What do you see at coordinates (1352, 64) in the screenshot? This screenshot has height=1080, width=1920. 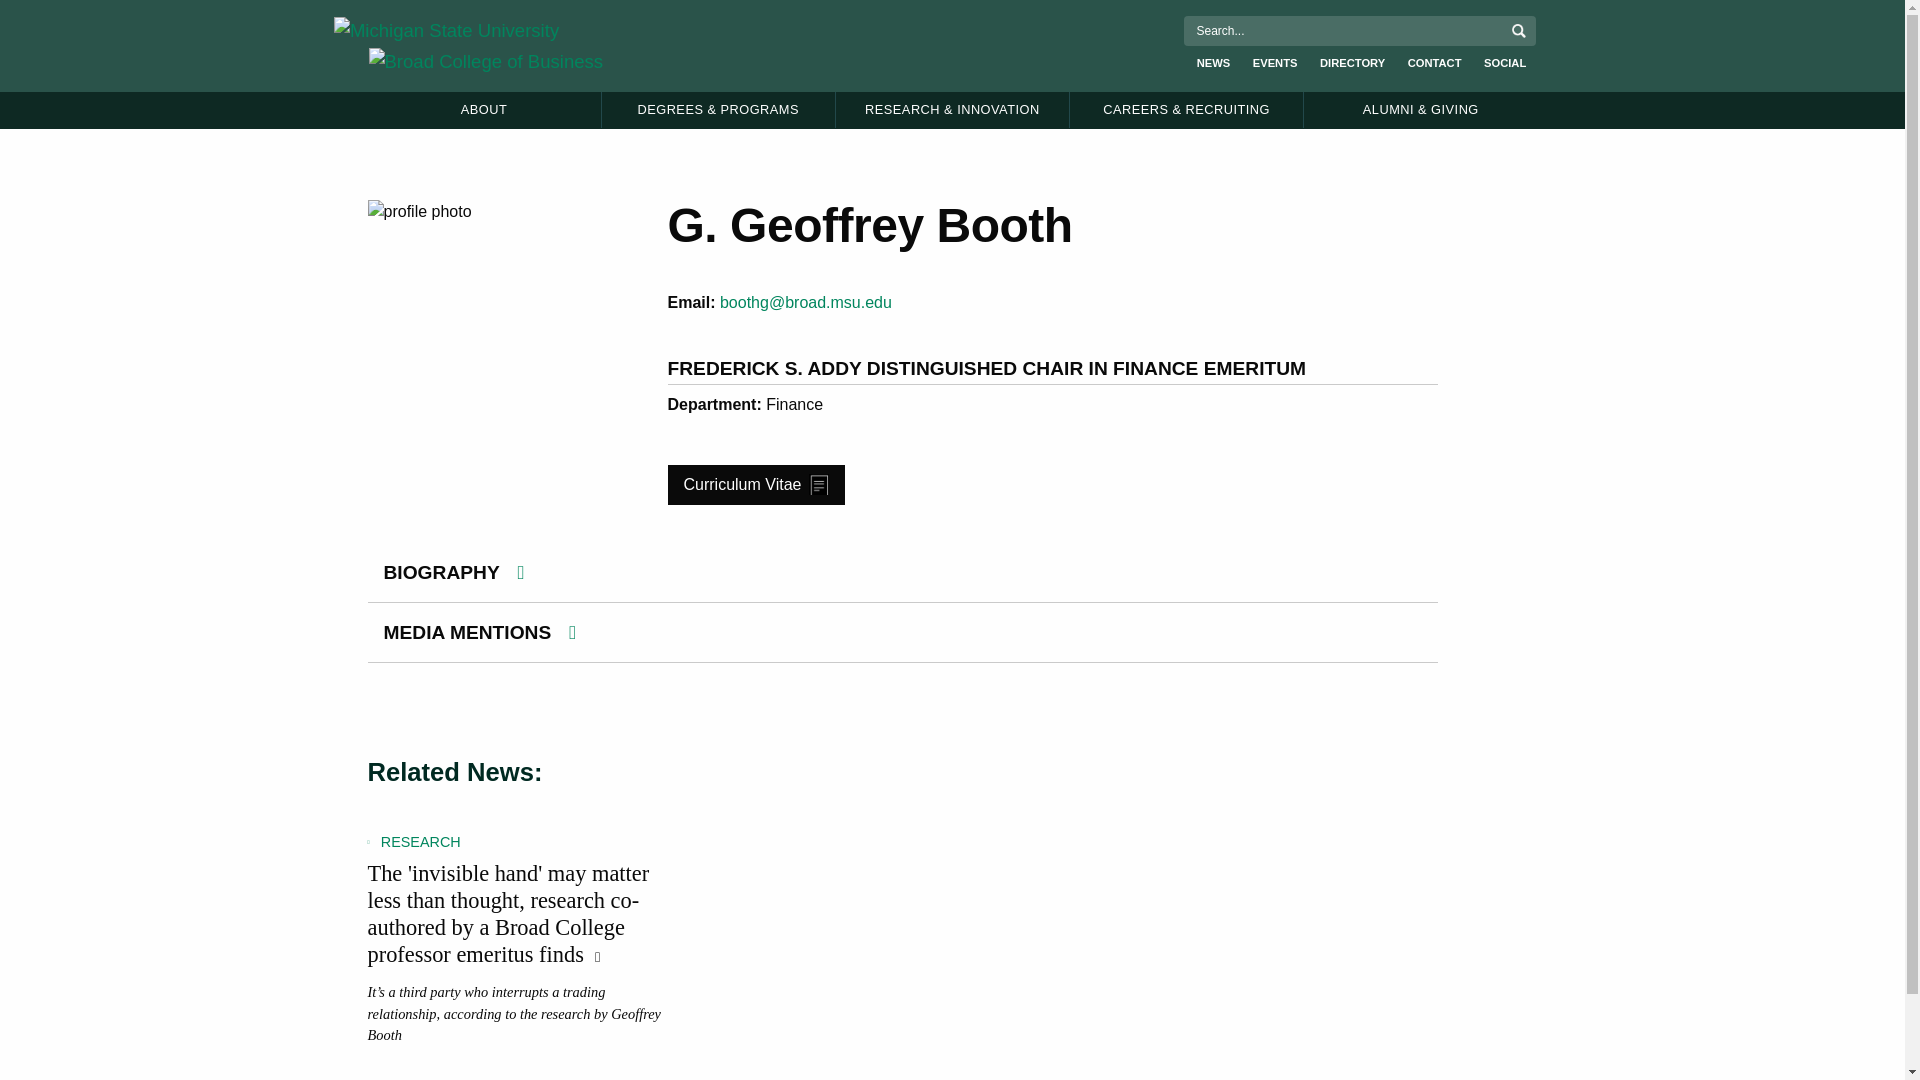 I see `DIRECTORY` at bounding box center [1352, 64].